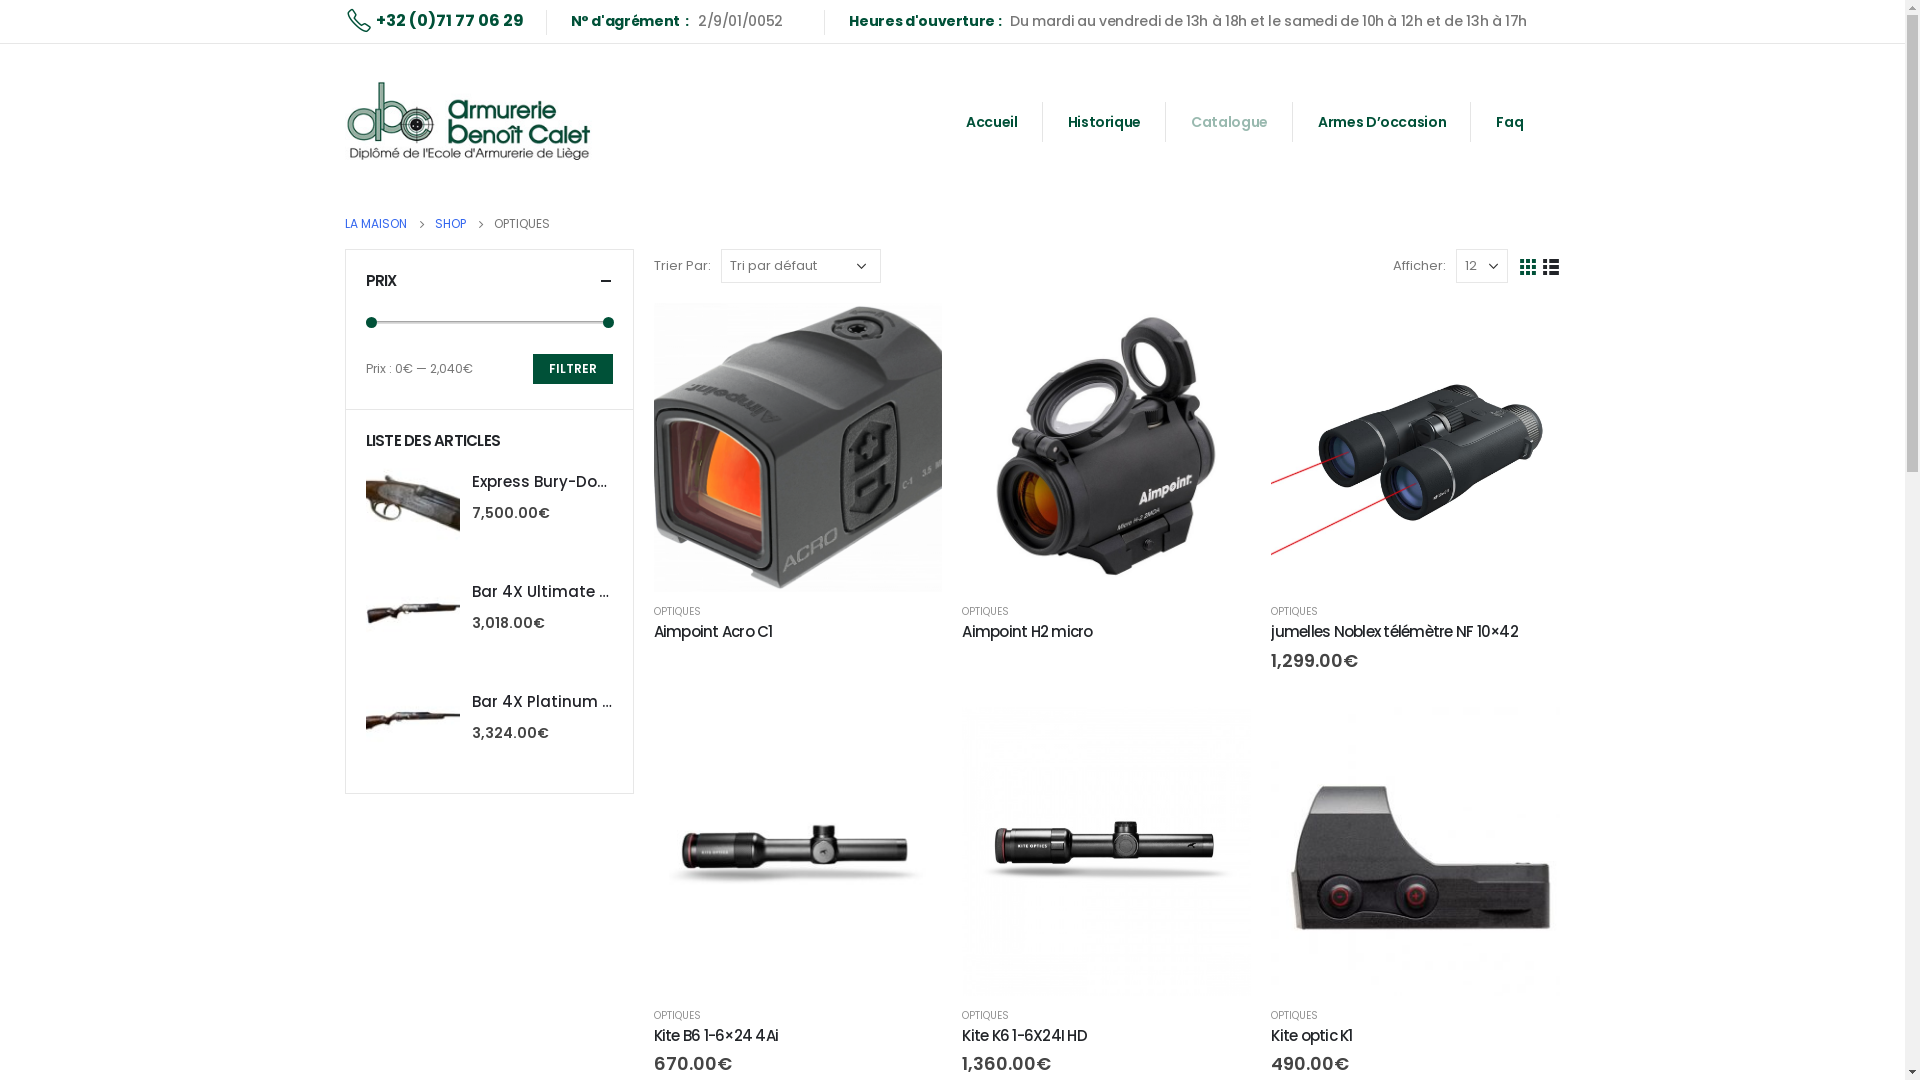 This screenshot has height=1080, width=1920. Describe the element at coordinates (544, 482) in the screenshot. I see `Express Bury-Donckier 9.3x74R` at that location.